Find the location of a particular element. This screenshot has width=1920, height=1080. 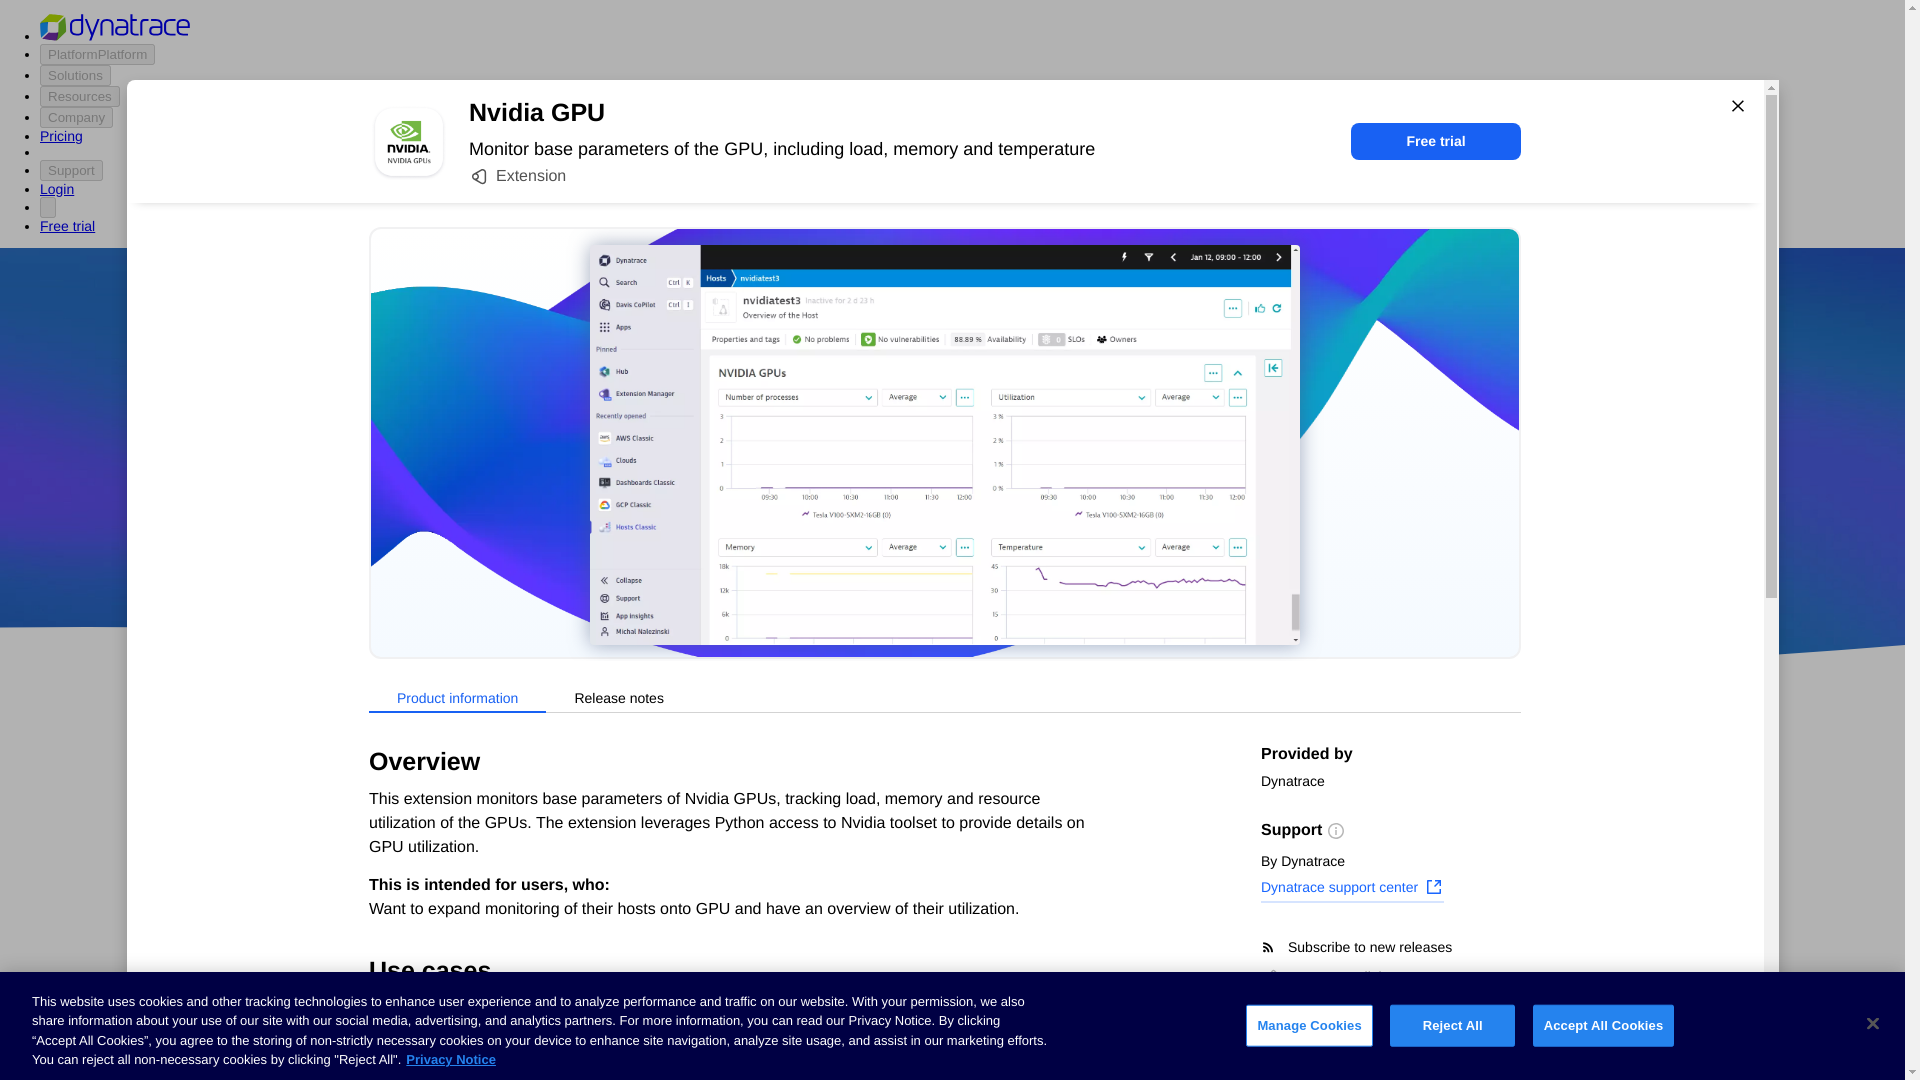

Hub home is located at coordinates (384, 770).